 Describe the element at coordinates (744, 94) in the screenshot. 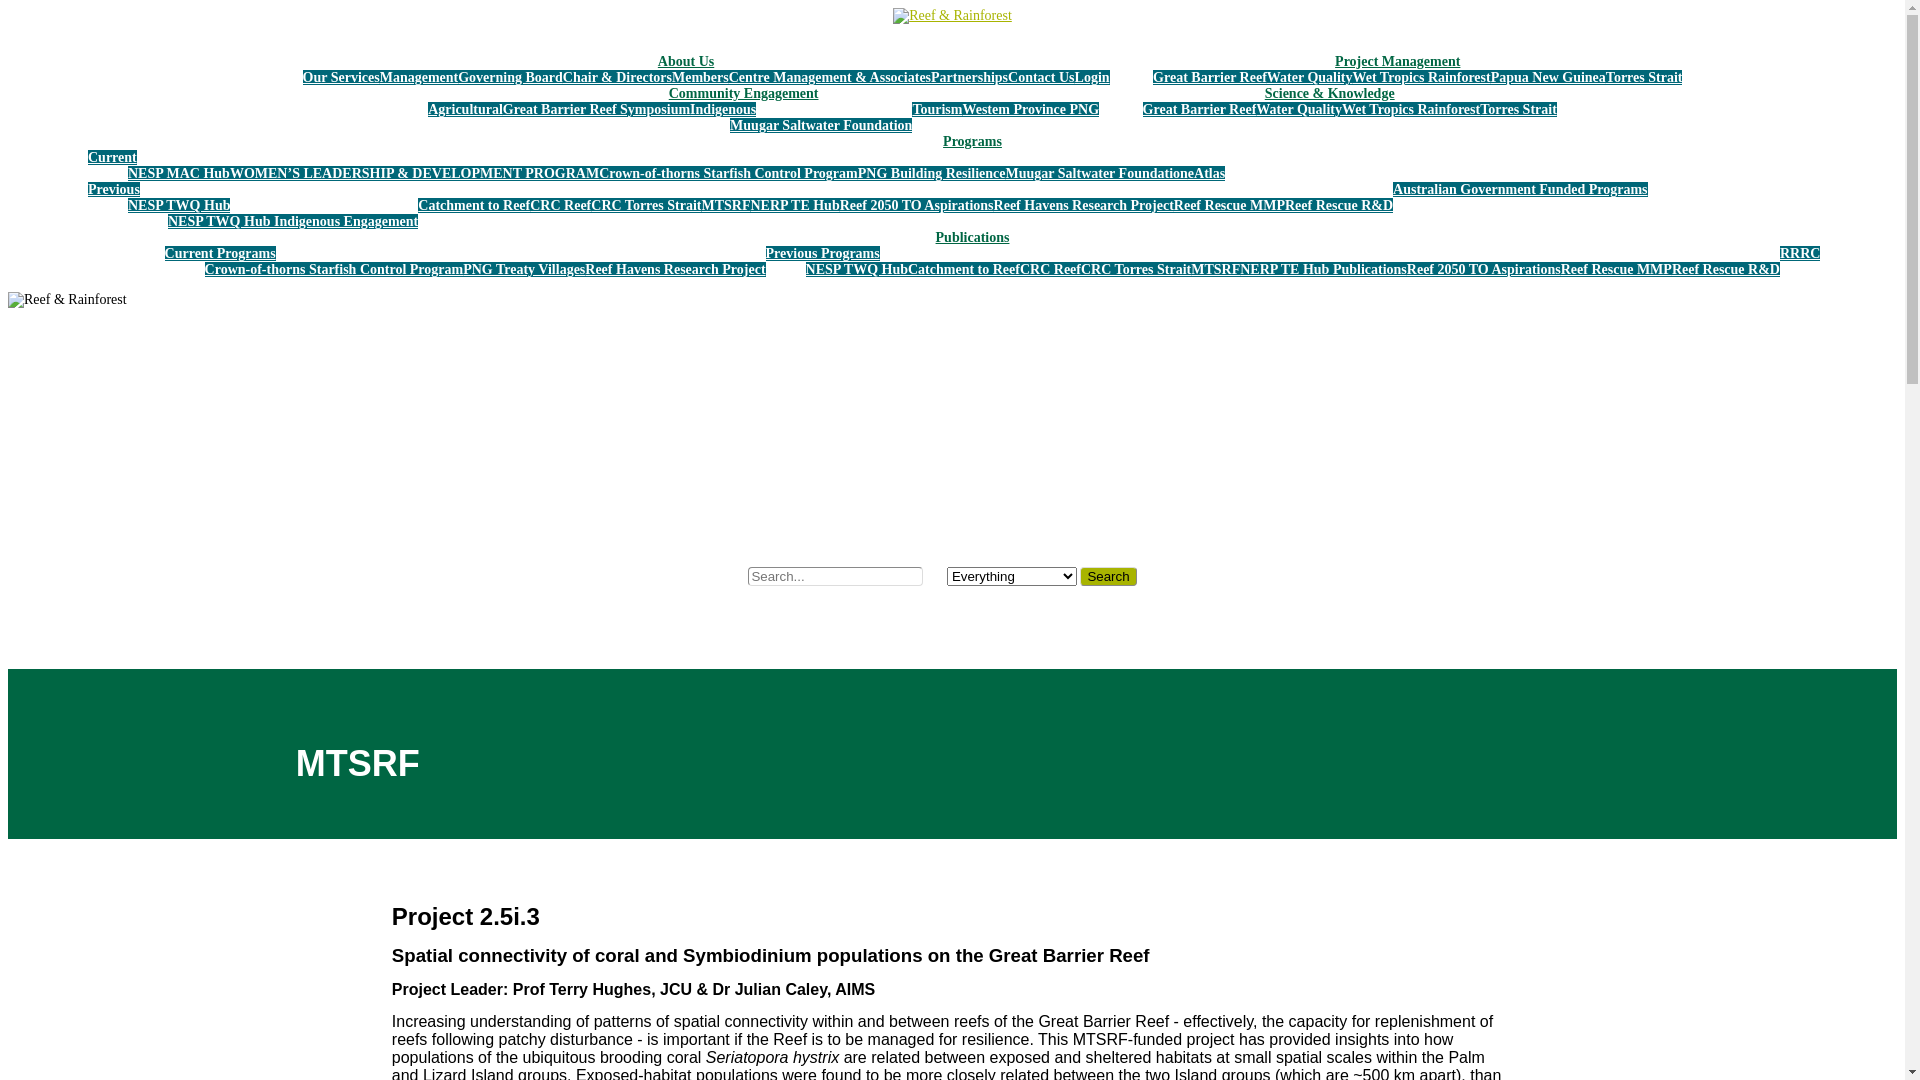

I see `Community Engagement` at that location.